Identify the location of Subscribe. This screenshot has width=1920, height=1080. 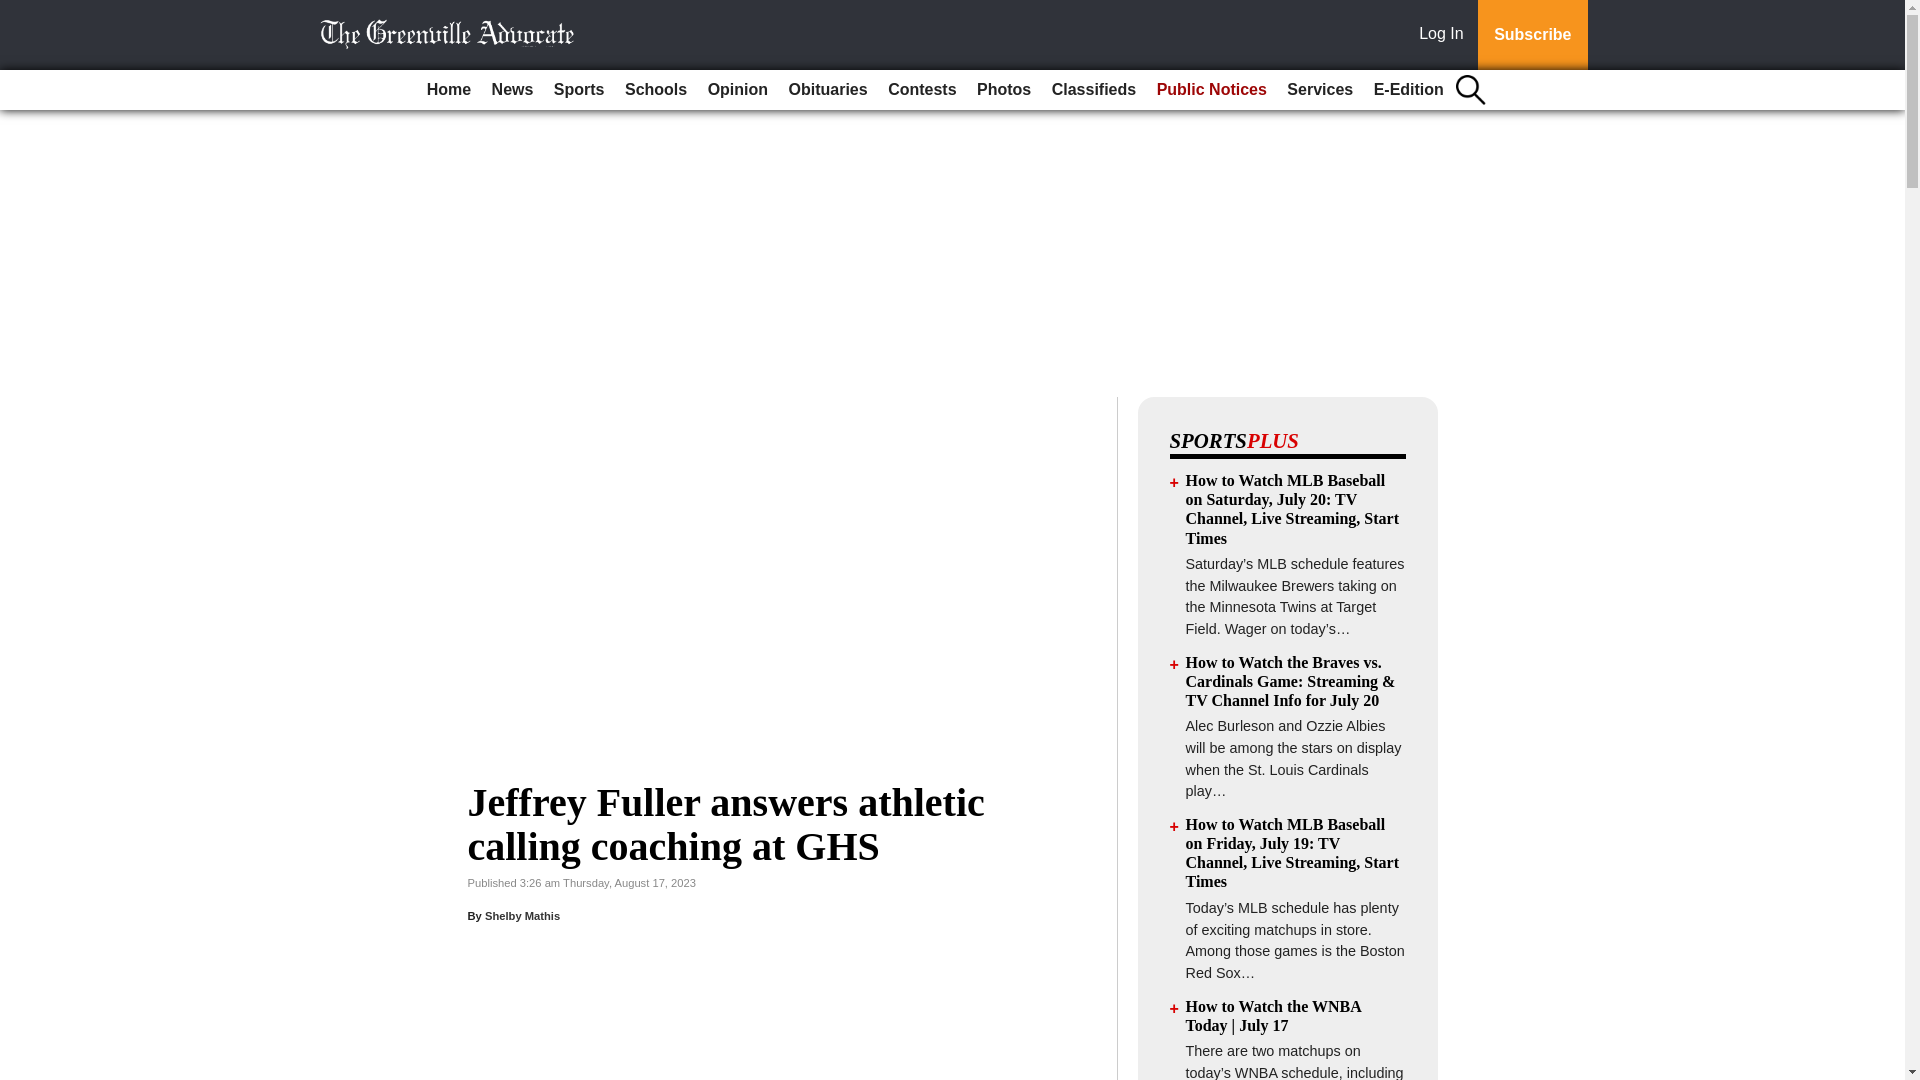
(1532, 35).